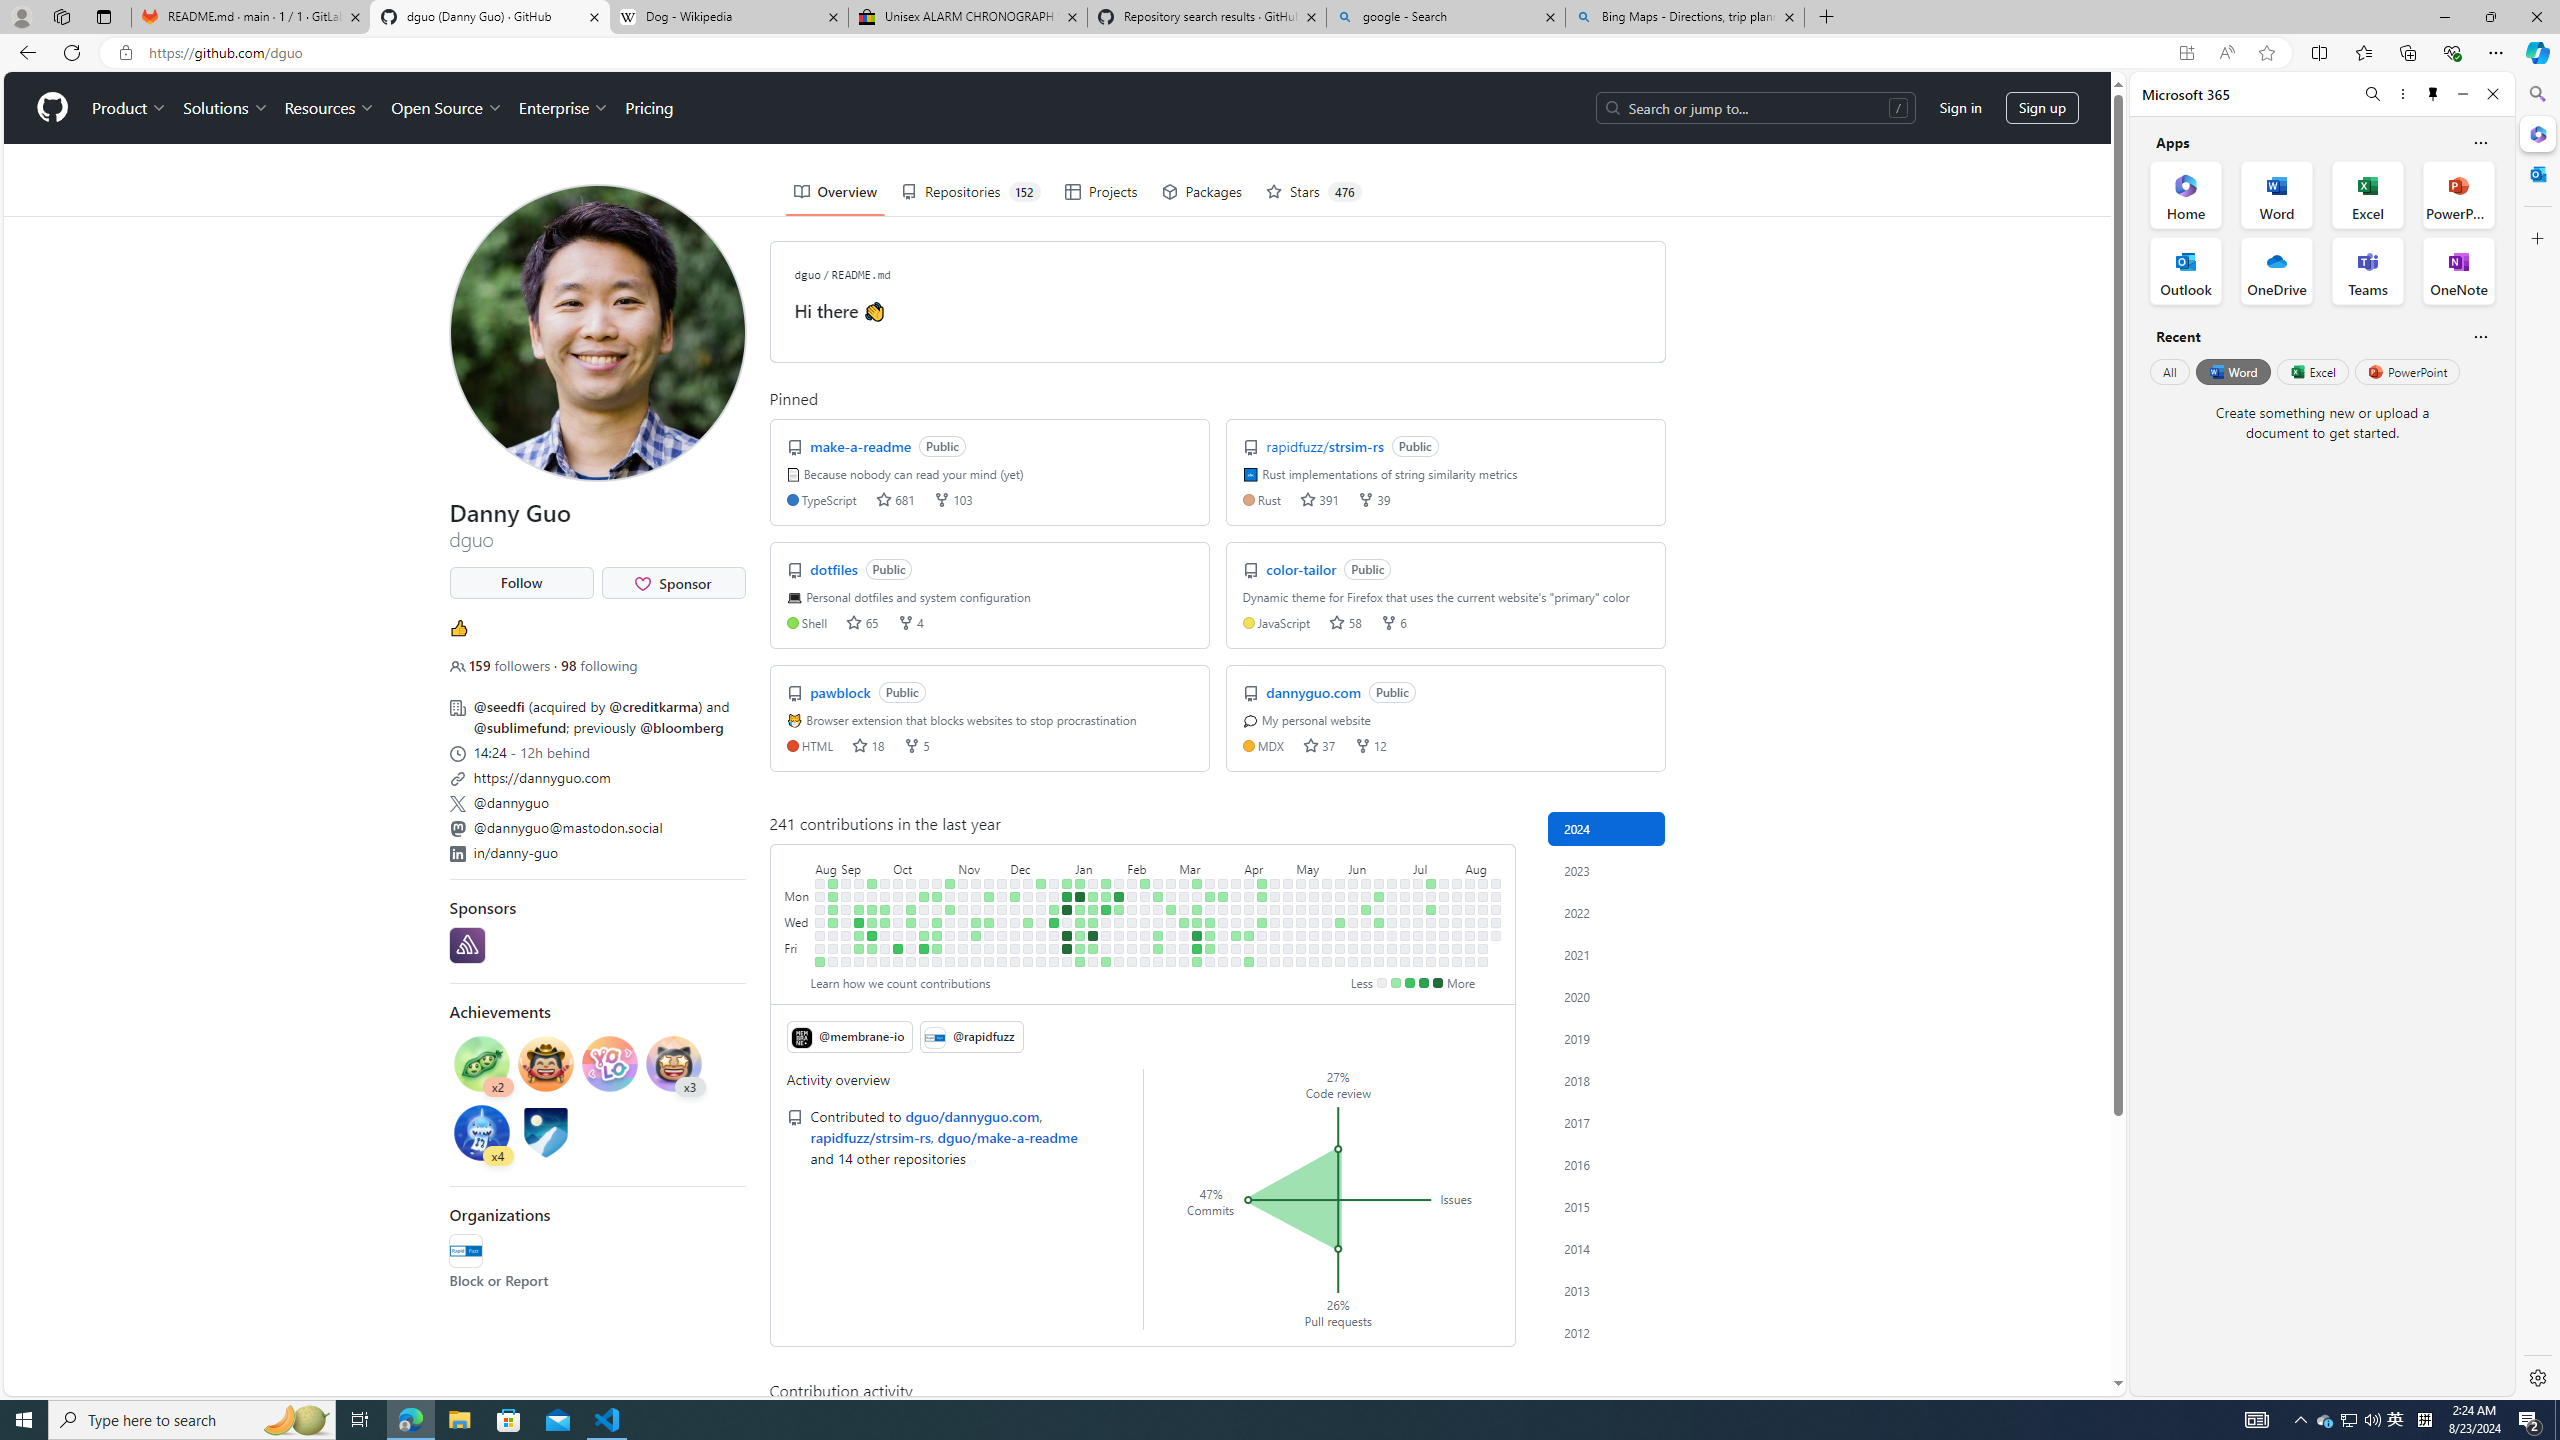 The height and width of the screenshot is (1440, 2560). Describe the element at coordinates (1470, 935) in the screenshot. I see `No contributions on August 8th.` at that location.